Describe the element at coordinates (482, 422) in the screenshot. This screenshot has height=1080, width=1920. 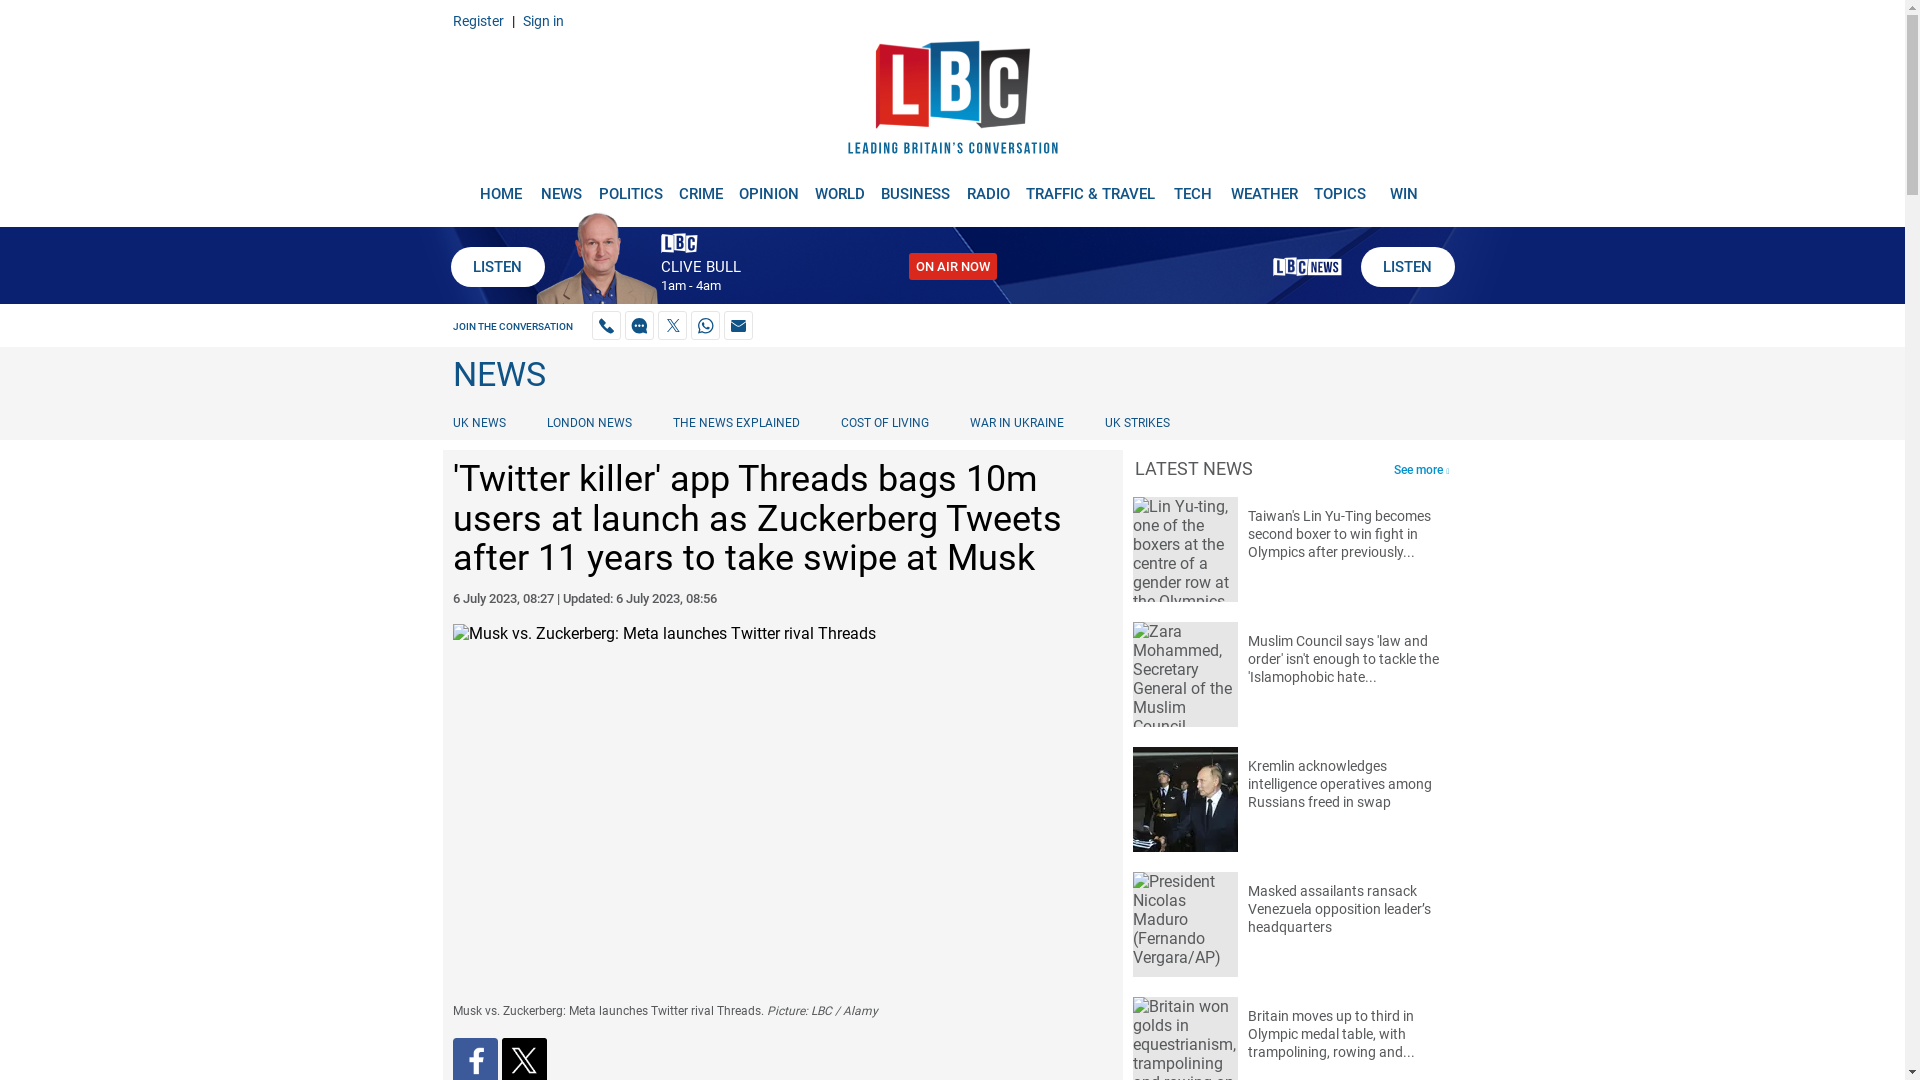
I see `UK NEWS` at that location.